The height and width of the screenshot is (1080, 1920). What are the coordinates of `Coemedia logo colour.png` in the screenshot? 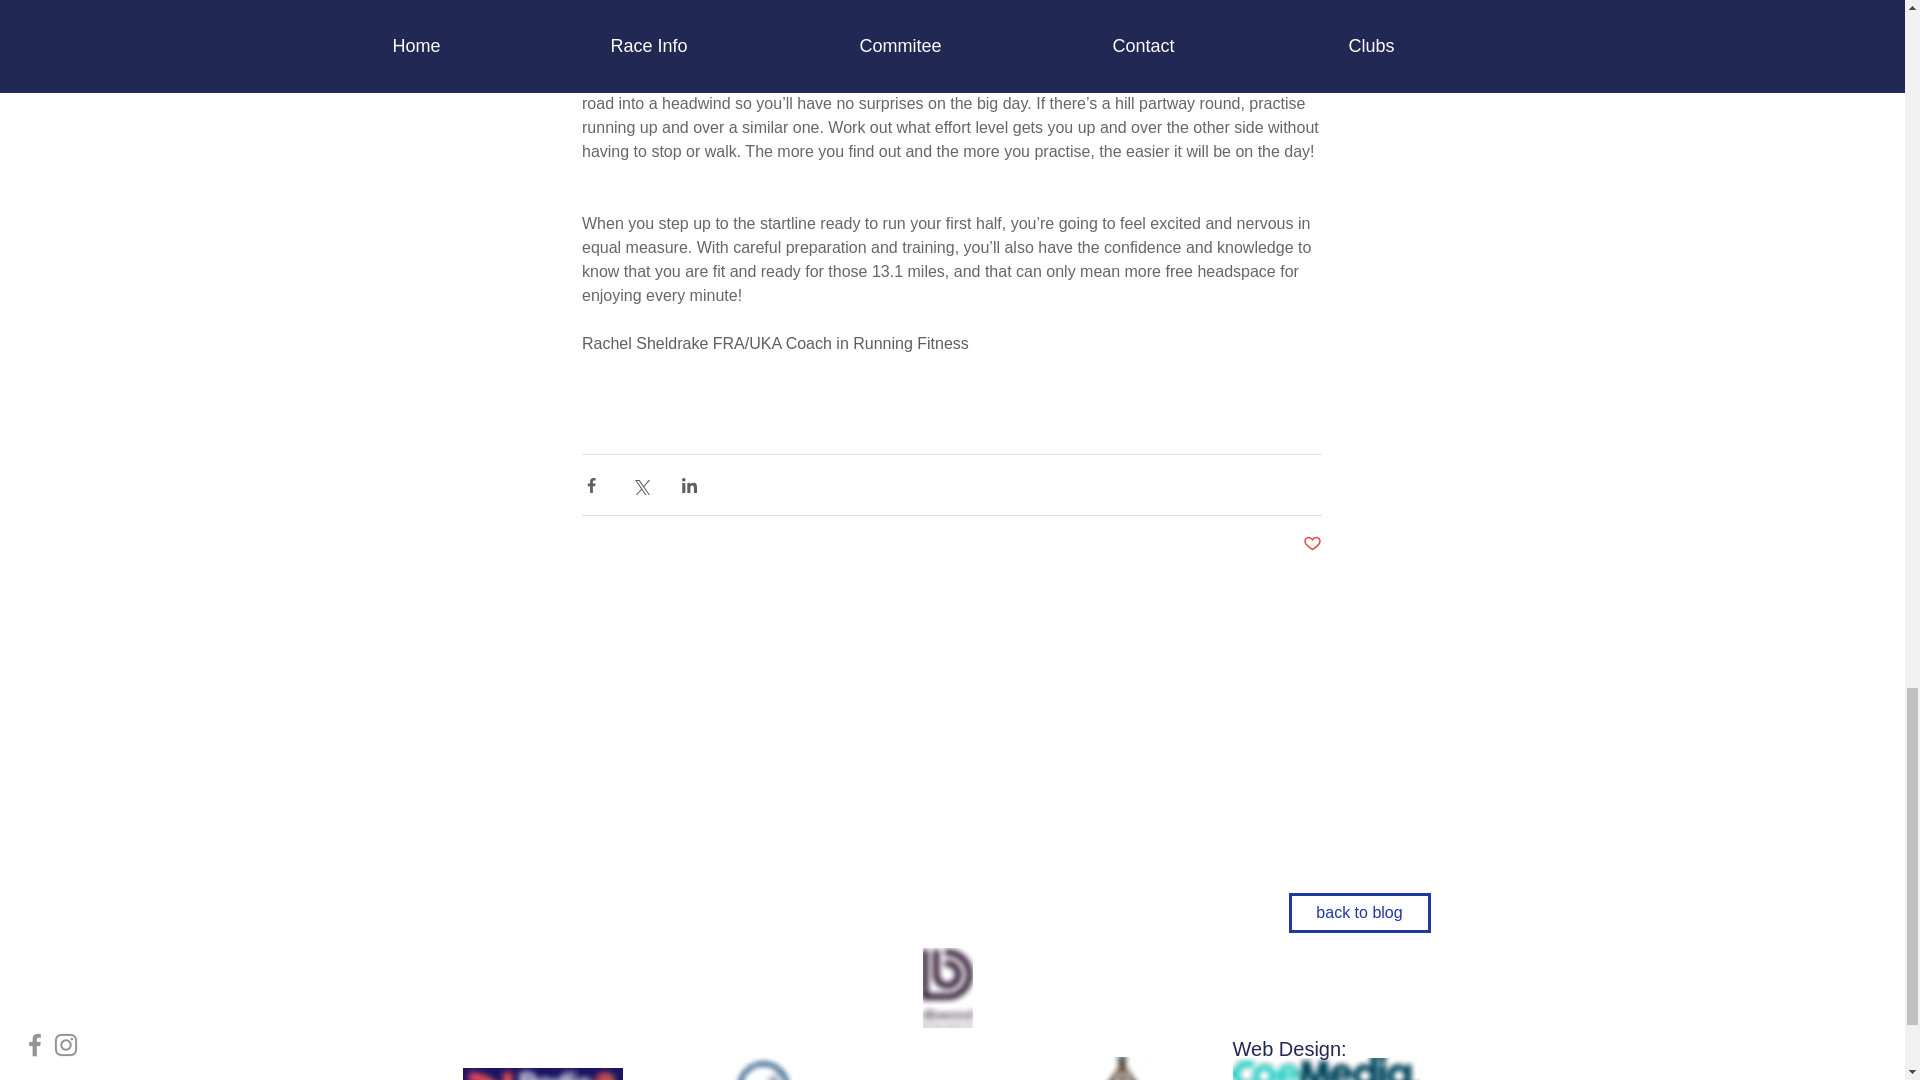 It's located at (1325, 1068).